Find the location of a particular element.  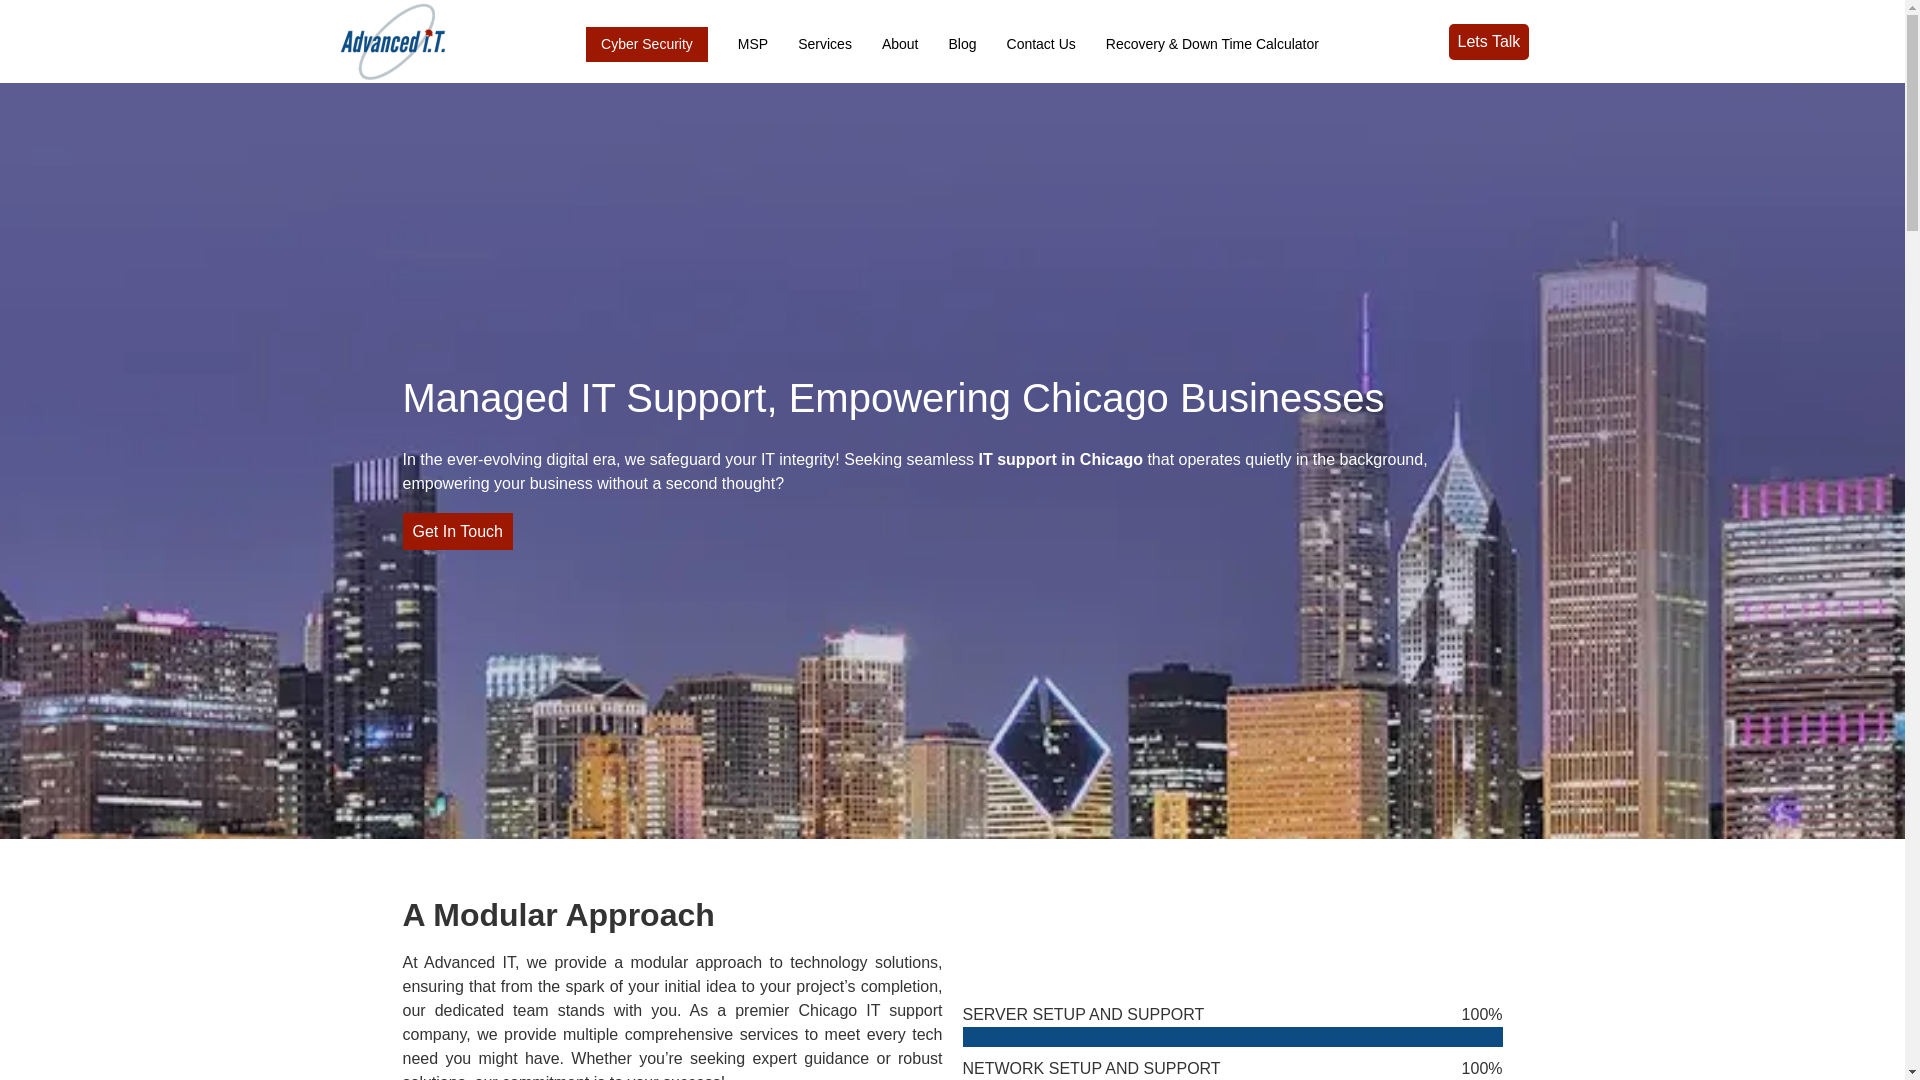

Contact Us is located at coordinates (1041, 42).